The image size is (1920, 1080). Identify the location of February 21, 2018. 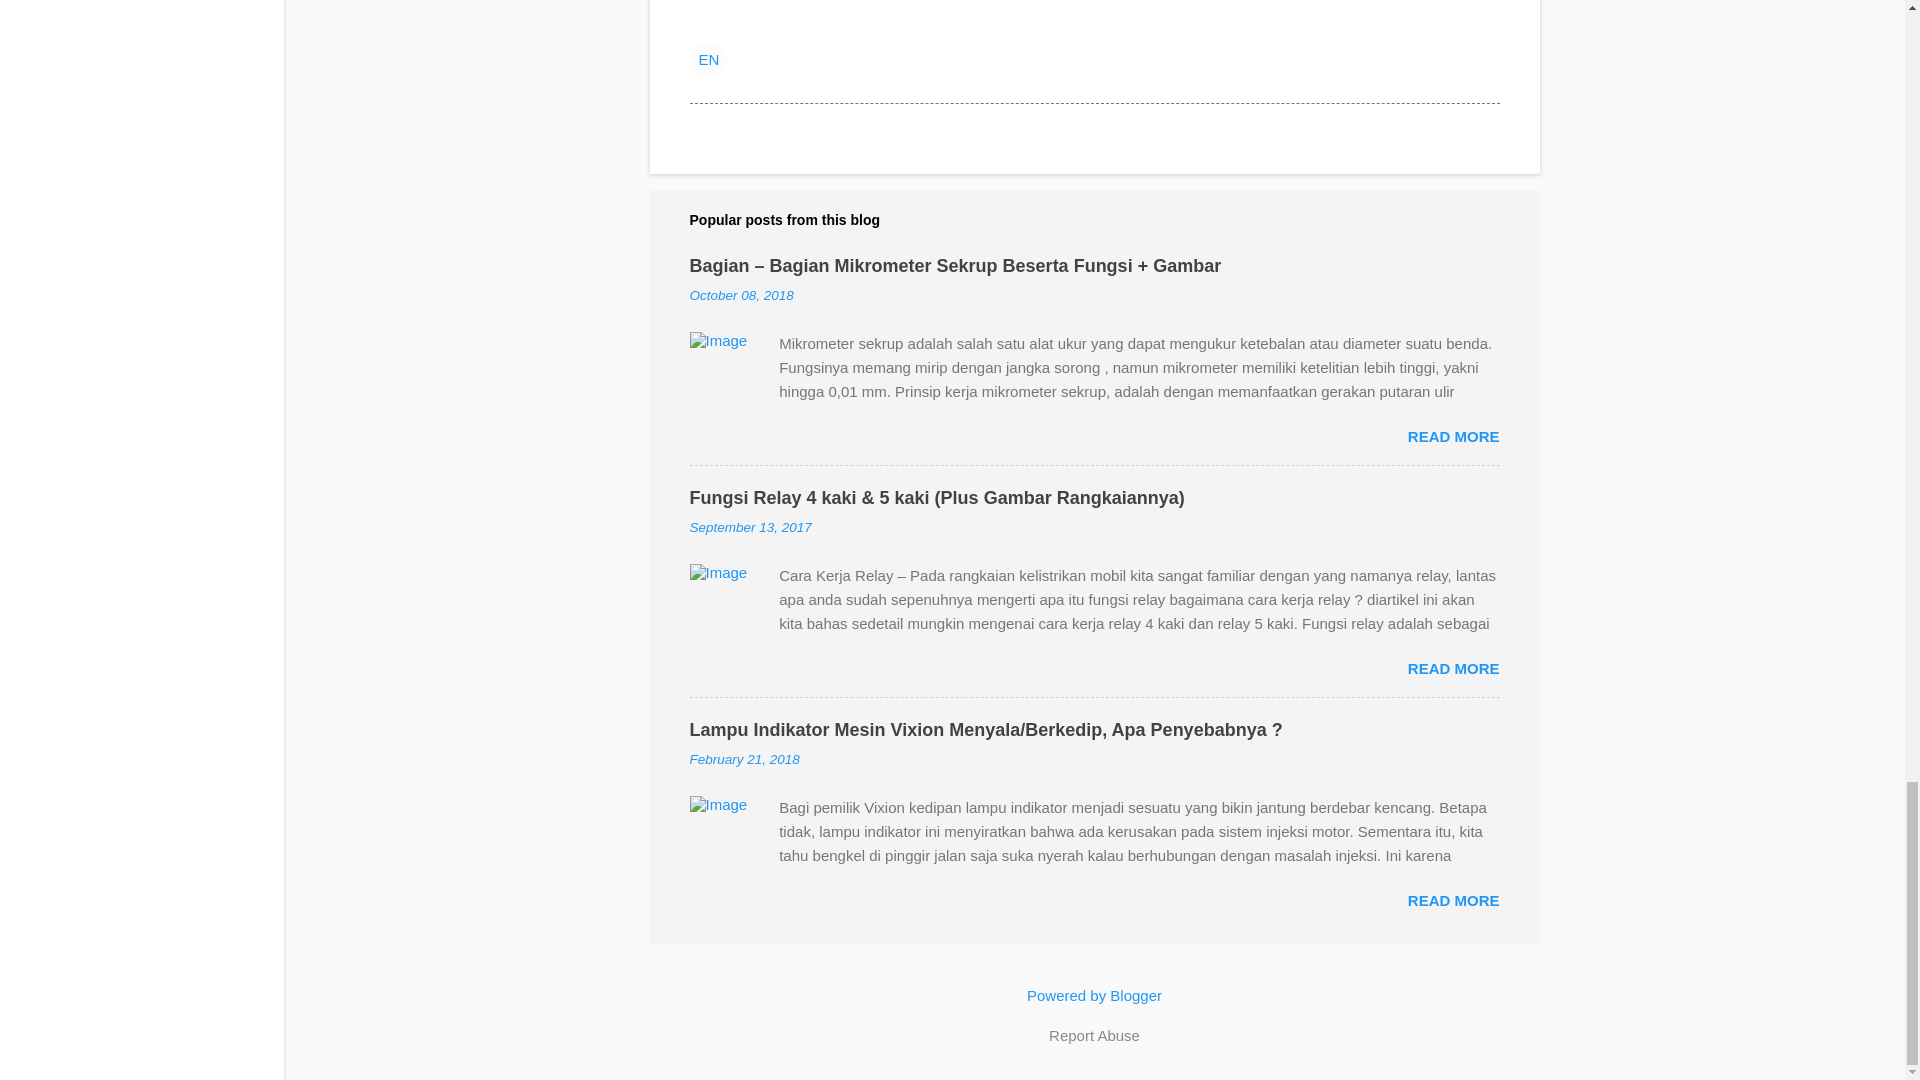
(744, 758).